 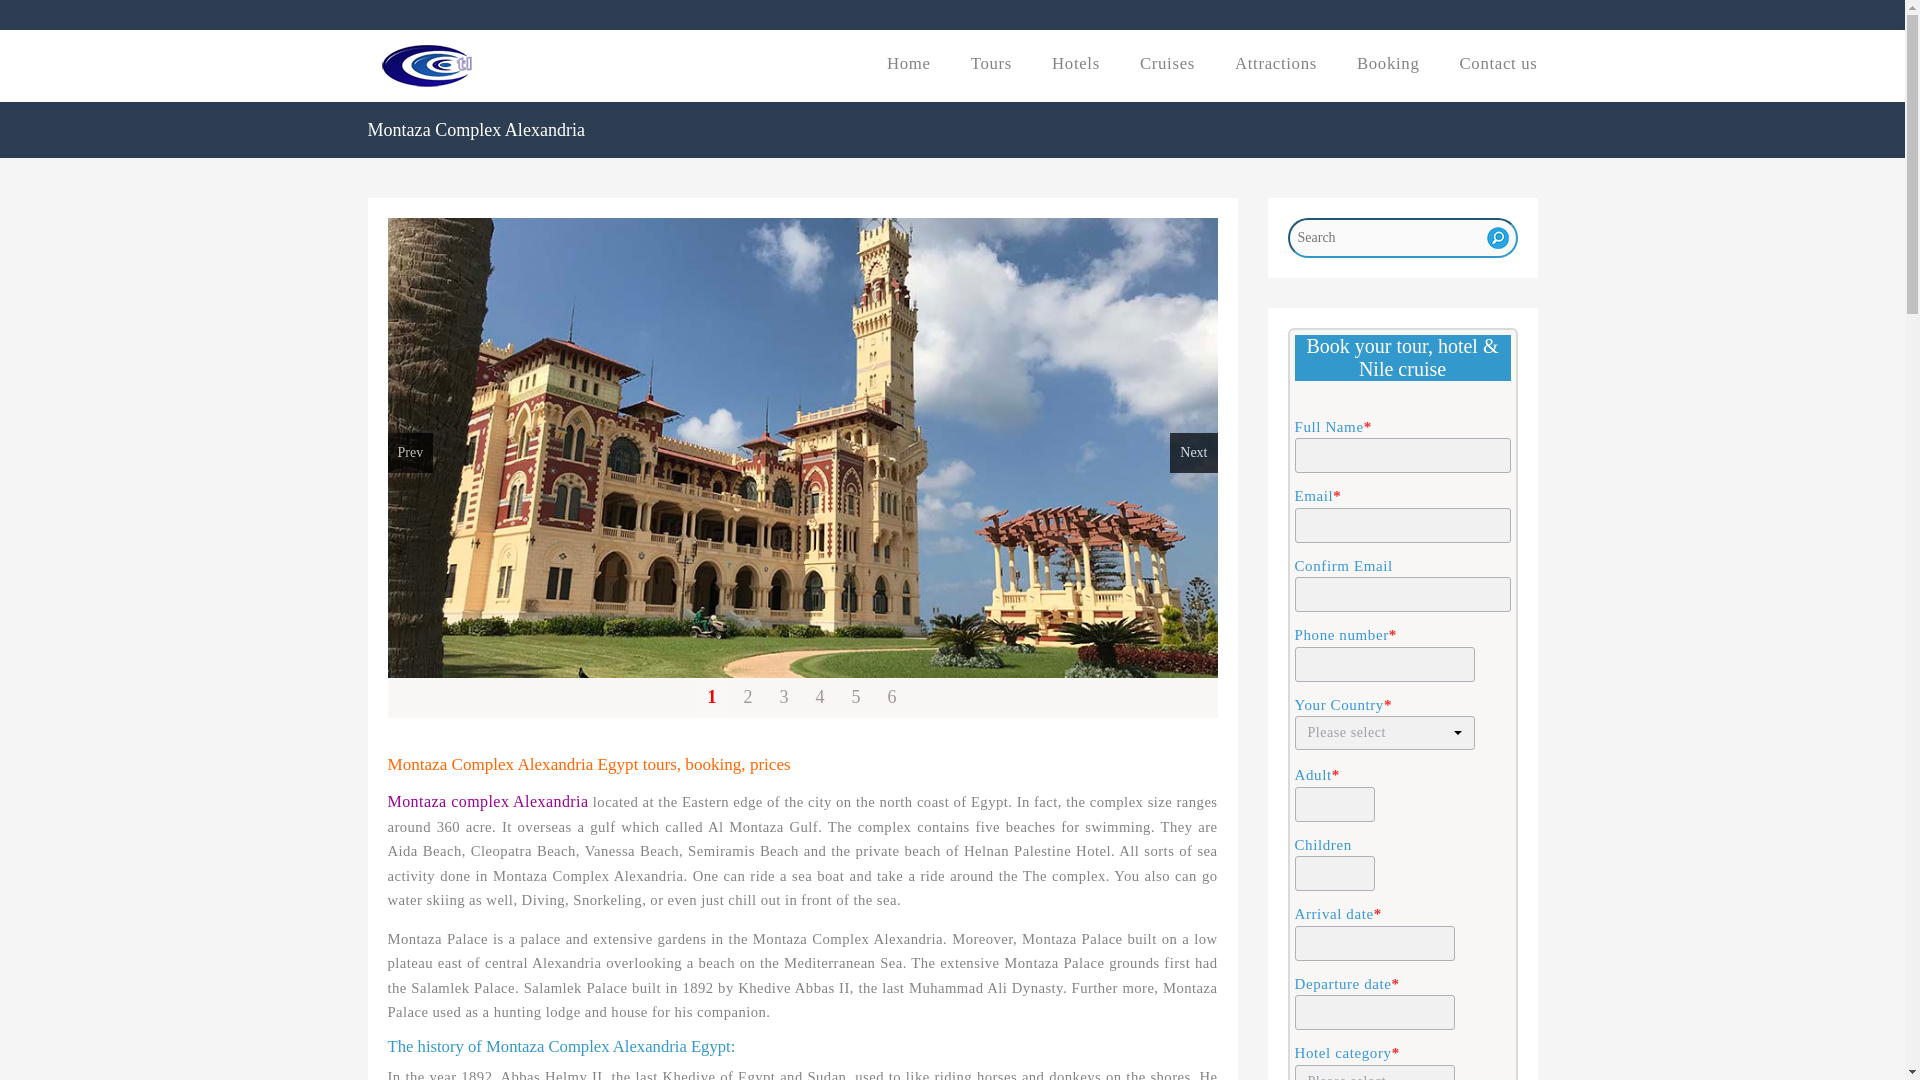 What do you see at coordinates (711, 697) in the screenshot?
I see `1` at bounding box center [711, 697].